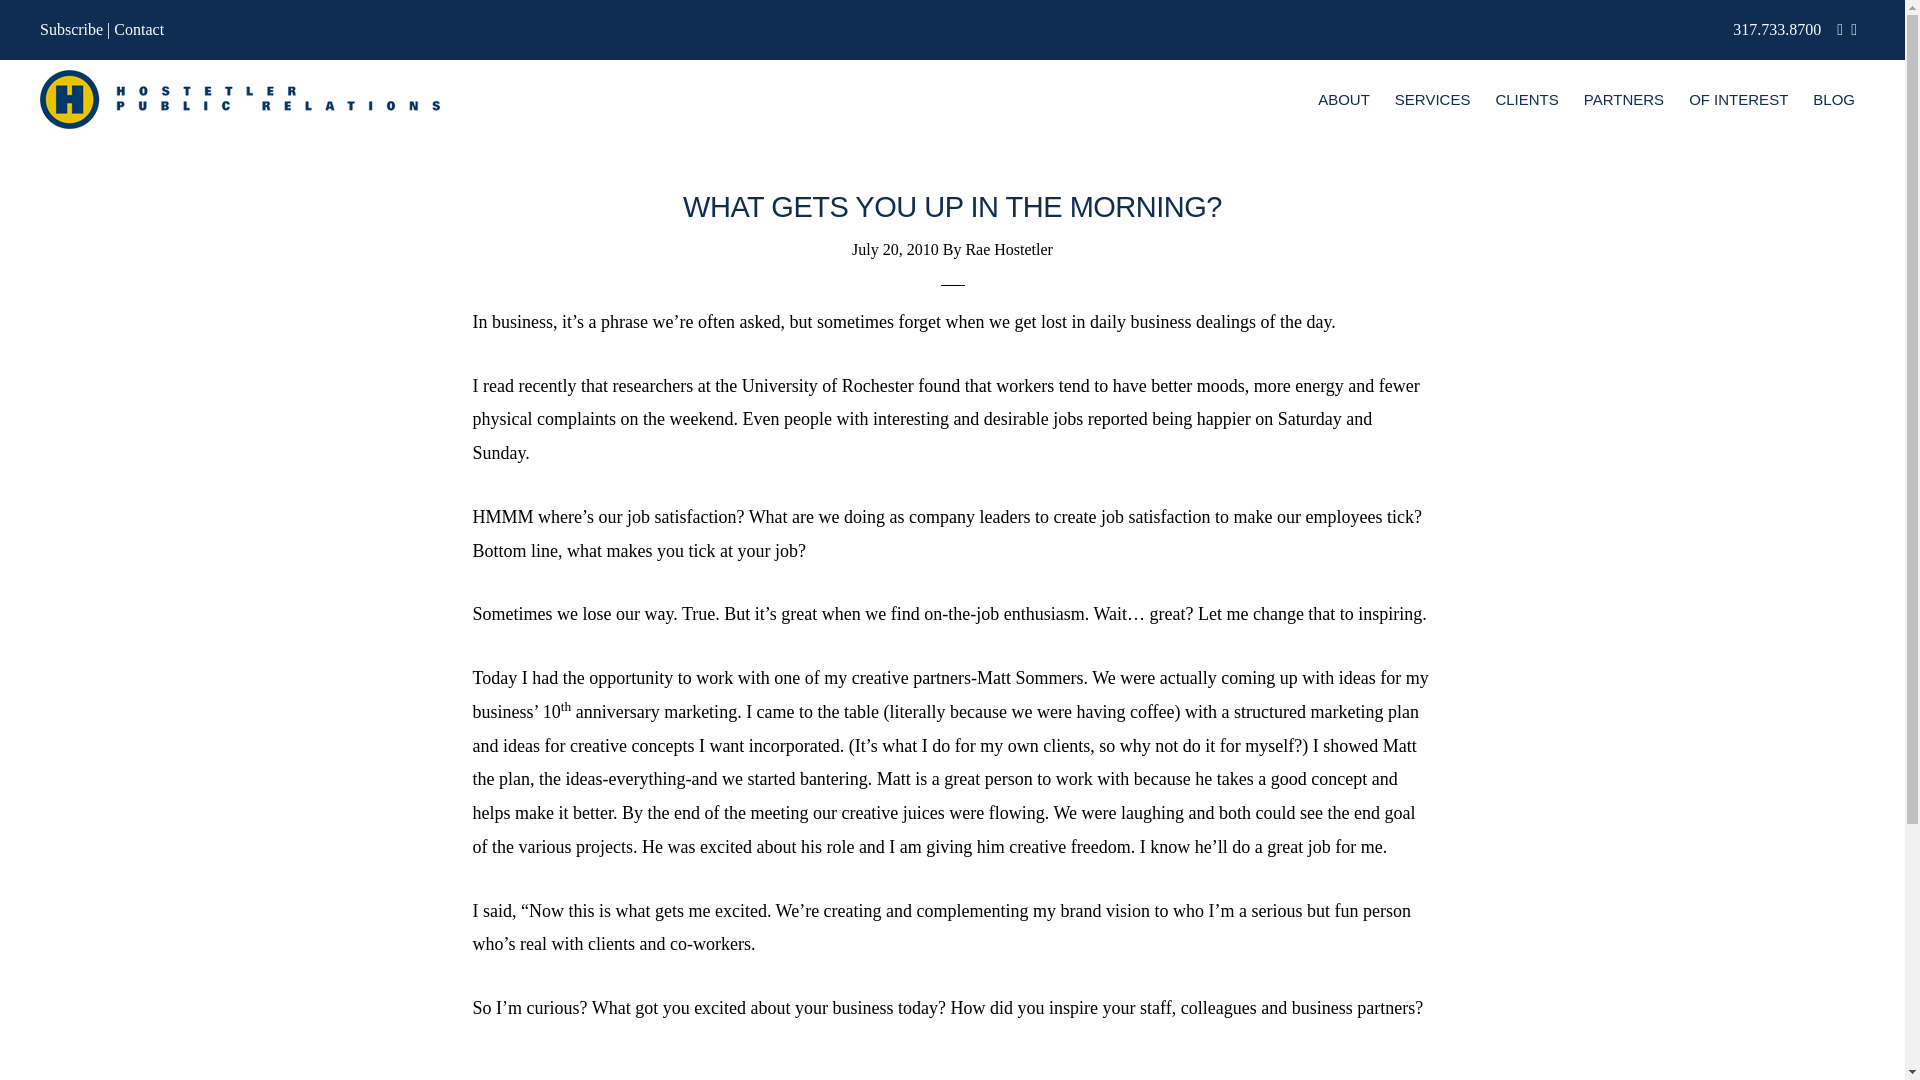 This screenshot has height=1080, width=1920. I want to click on Rae Hostetler, so click(1008, 249).